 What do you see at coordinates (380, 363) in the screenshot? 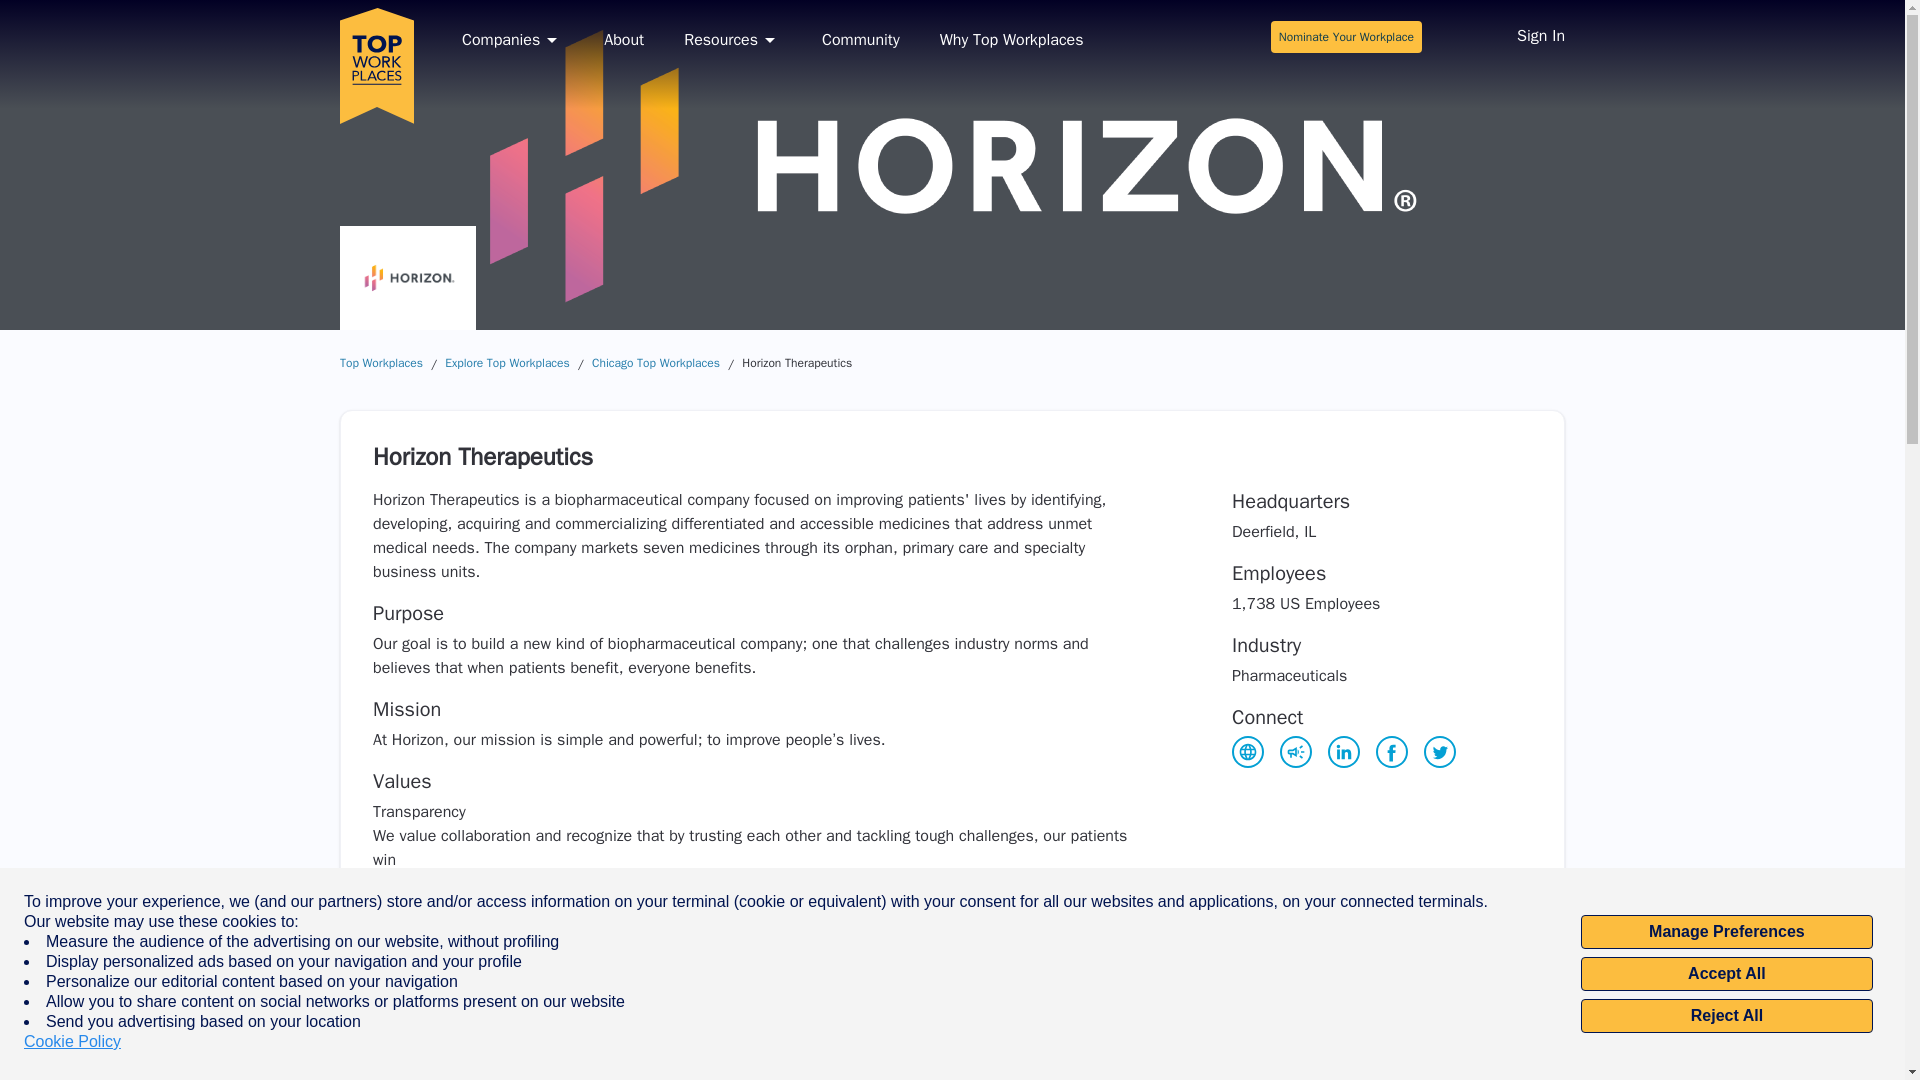
I see `Top Workplaces` at bounding box center [380, 363].